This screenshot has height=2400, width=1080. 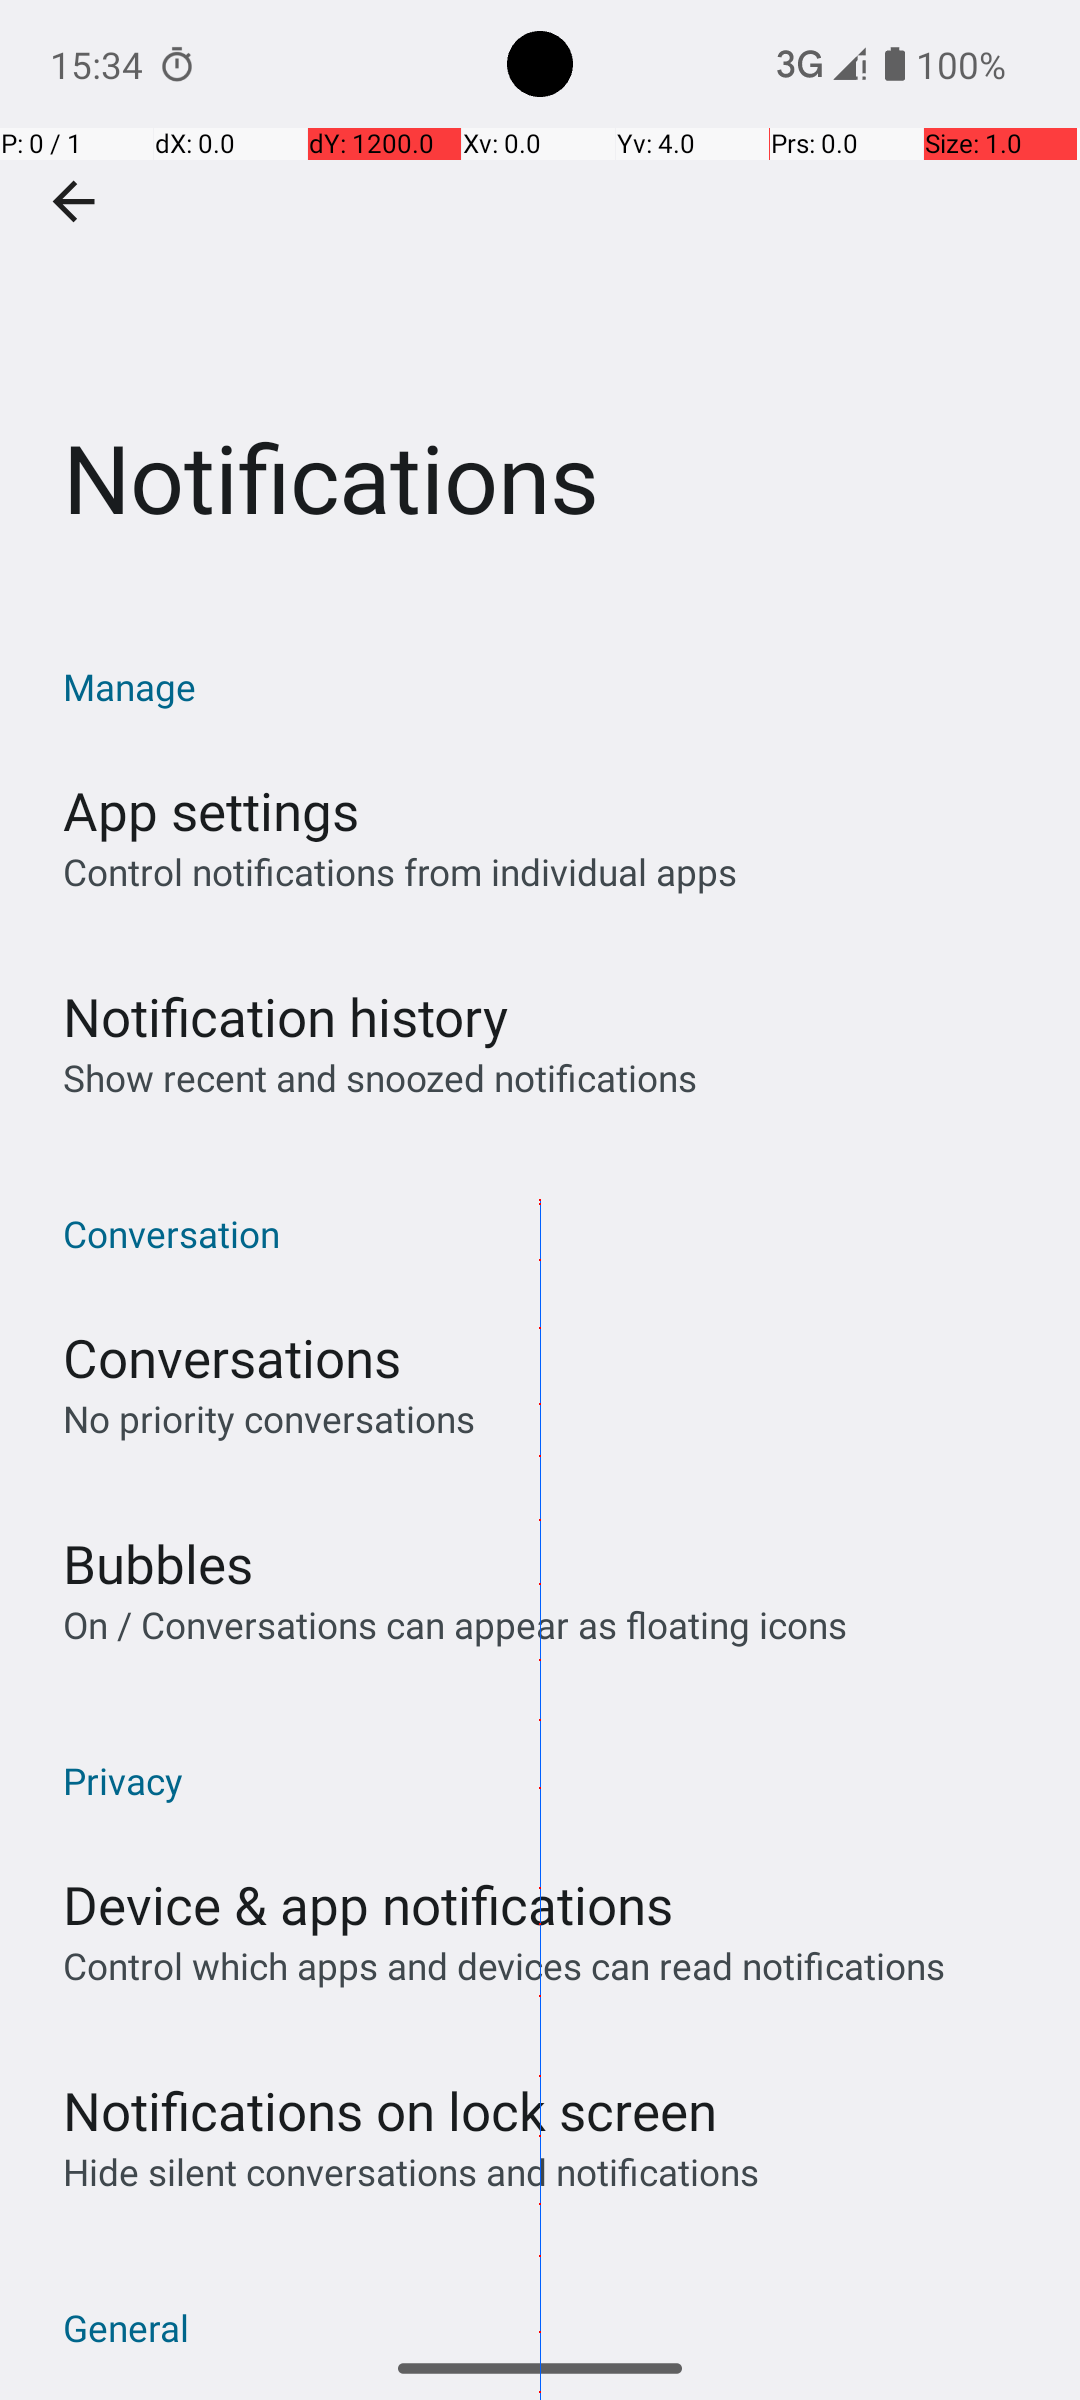 I want to click on Conversation, so click(x=550, y=1234).